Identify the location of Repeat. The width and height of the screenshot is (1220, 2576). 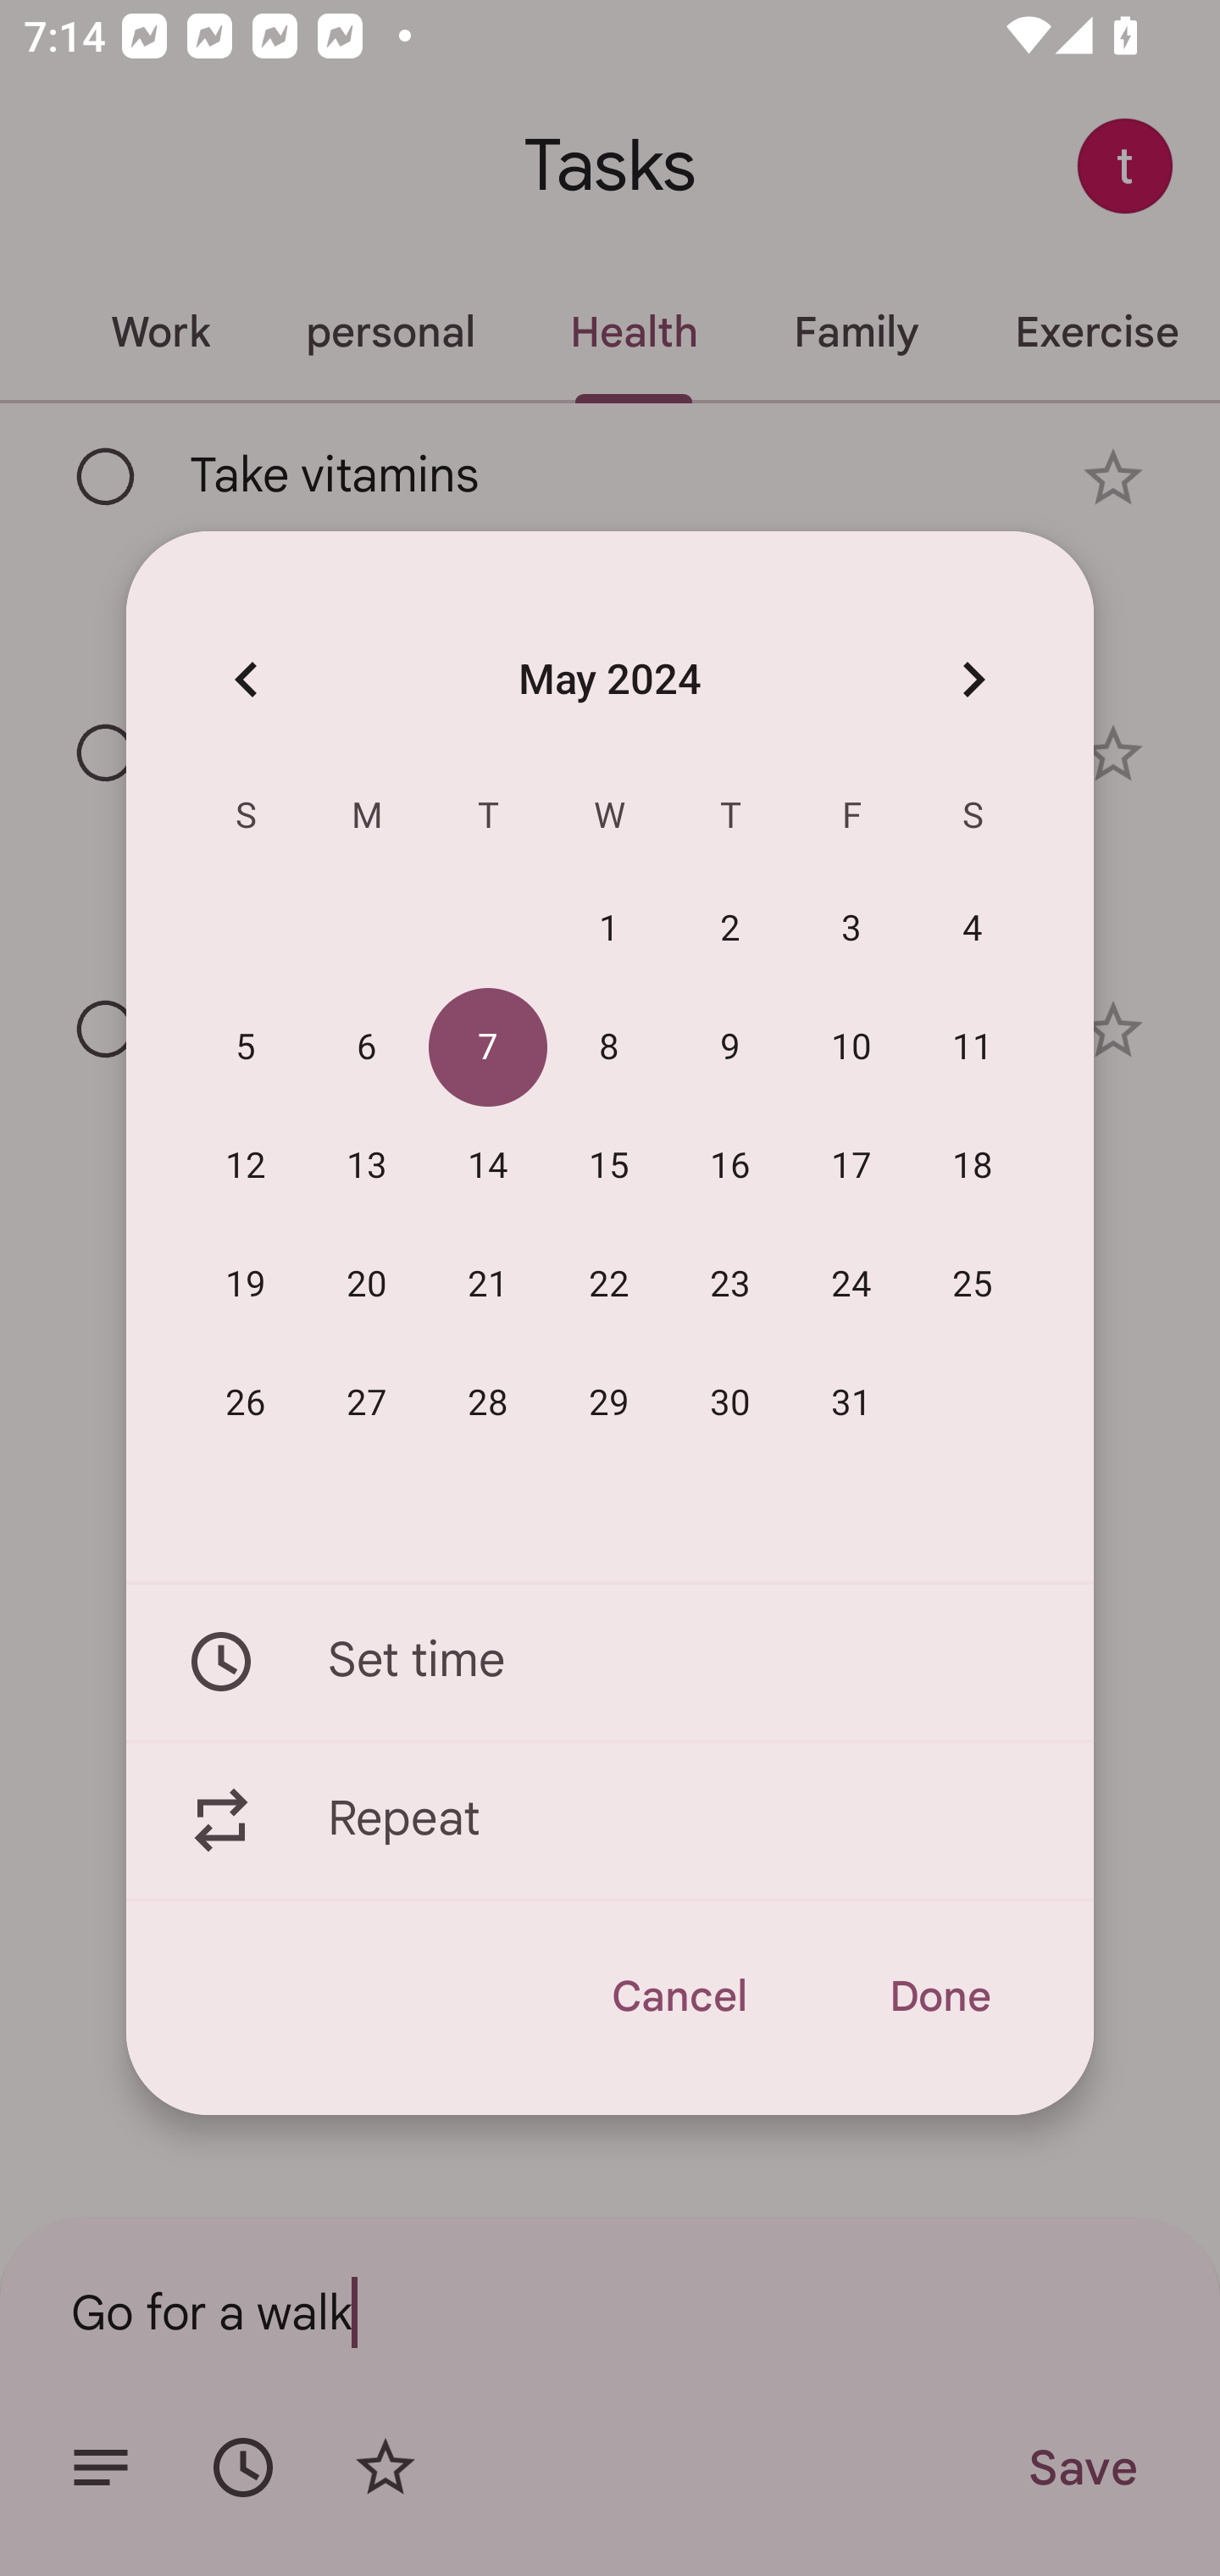
(610, 1821).